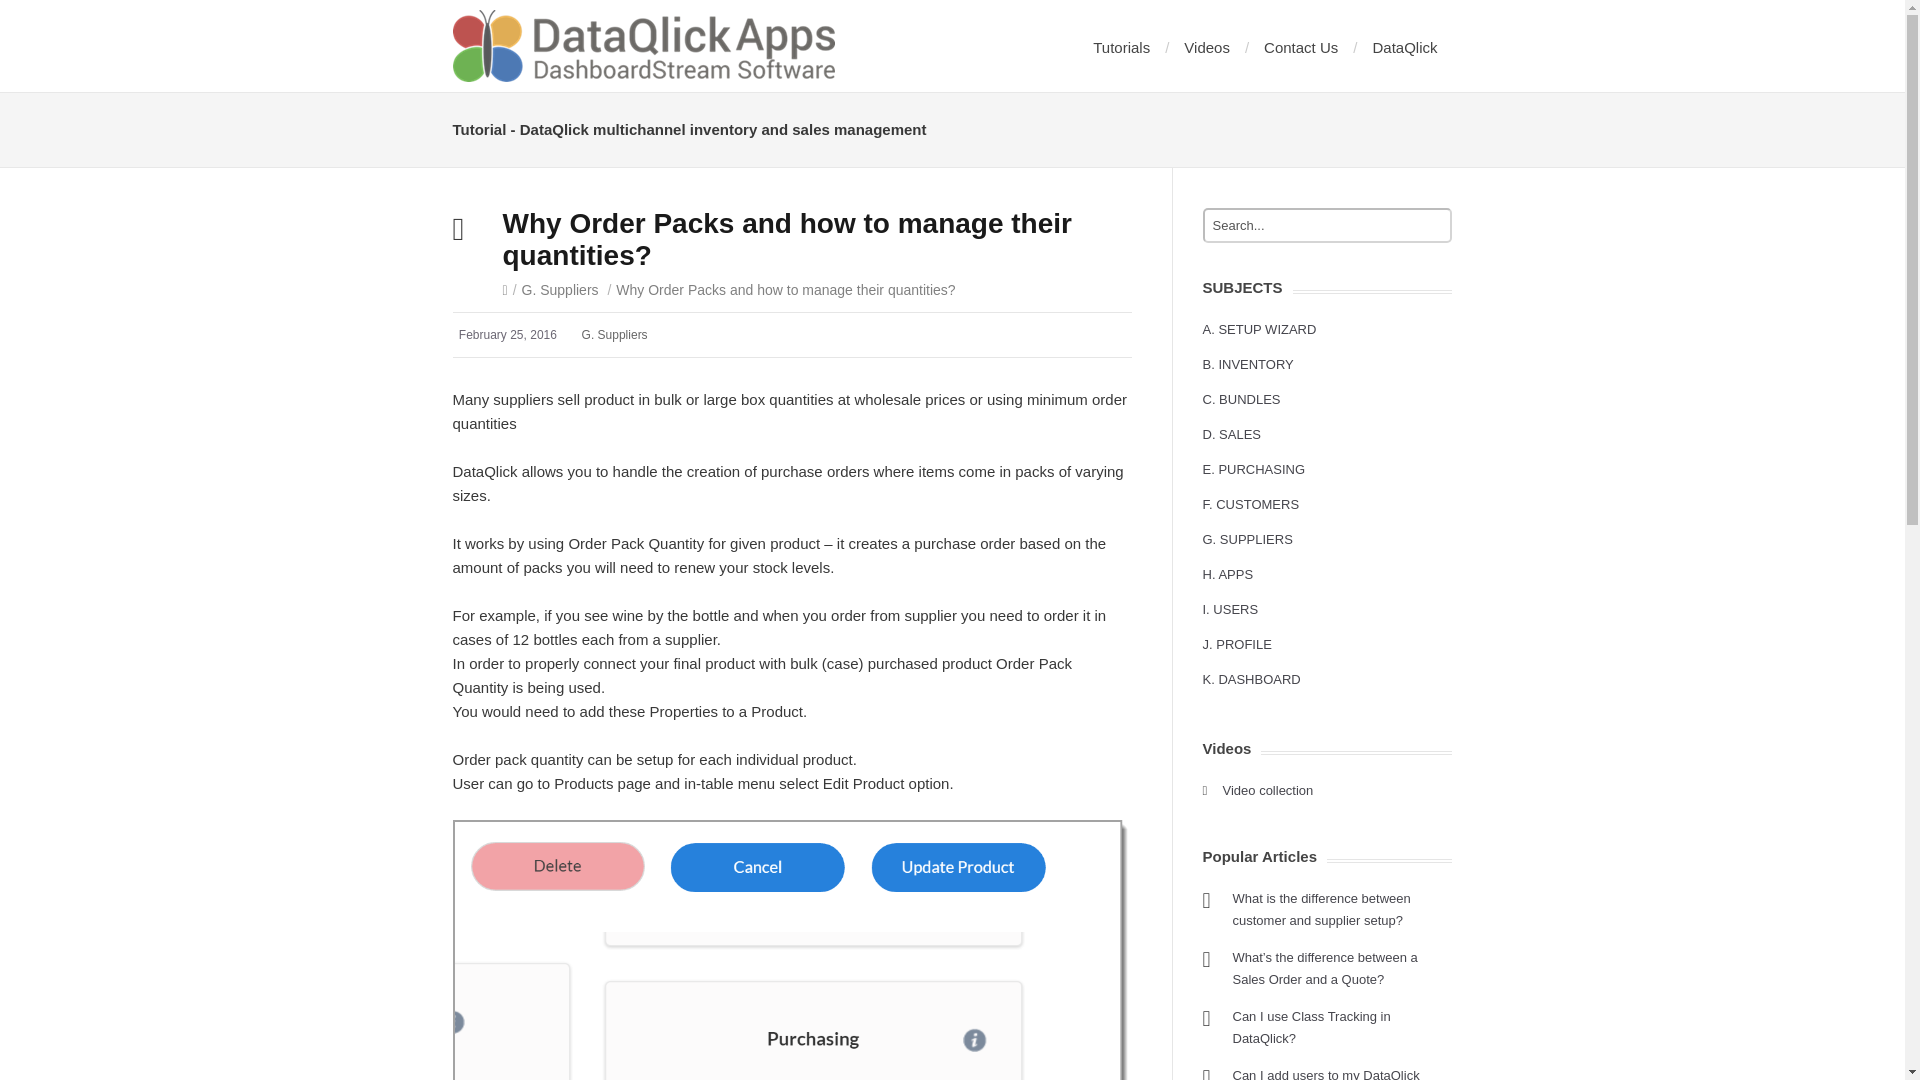 The image size is (1920, 1080). What do you see at coordinates (1231, 434) in the screenshot?
I see `D. SALES` at bounding box center [1231, 434].